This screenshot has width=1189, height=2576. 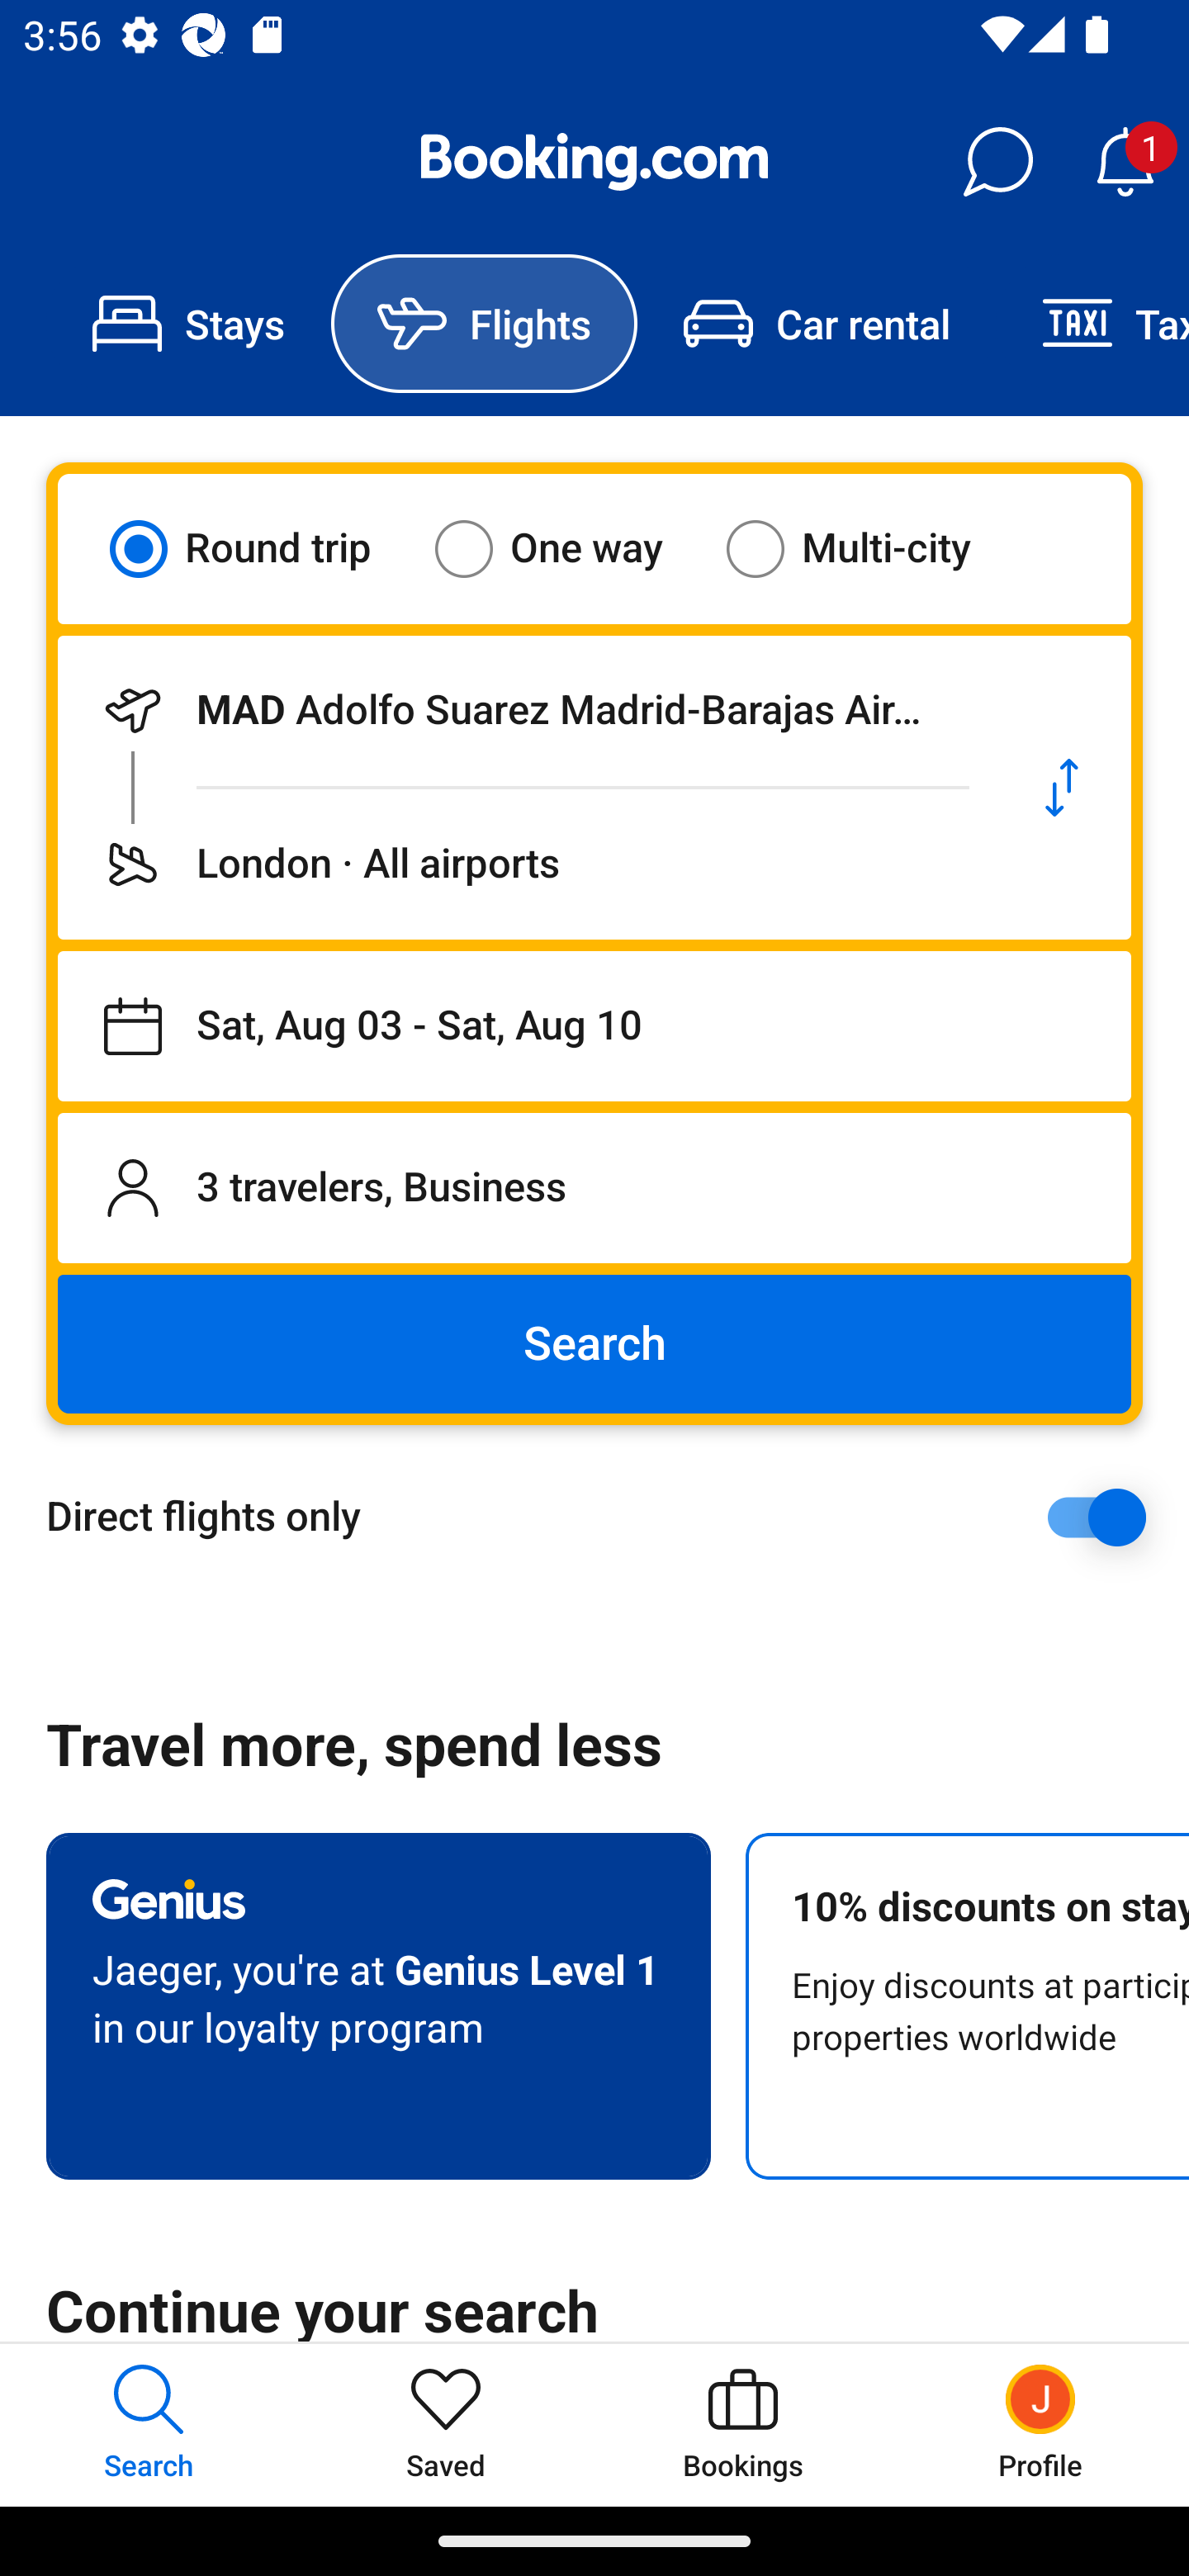 What do you see at coordinates (1040, 2424) in the screenshot?
I see `Profile` at bounding box center [1040, 2424].